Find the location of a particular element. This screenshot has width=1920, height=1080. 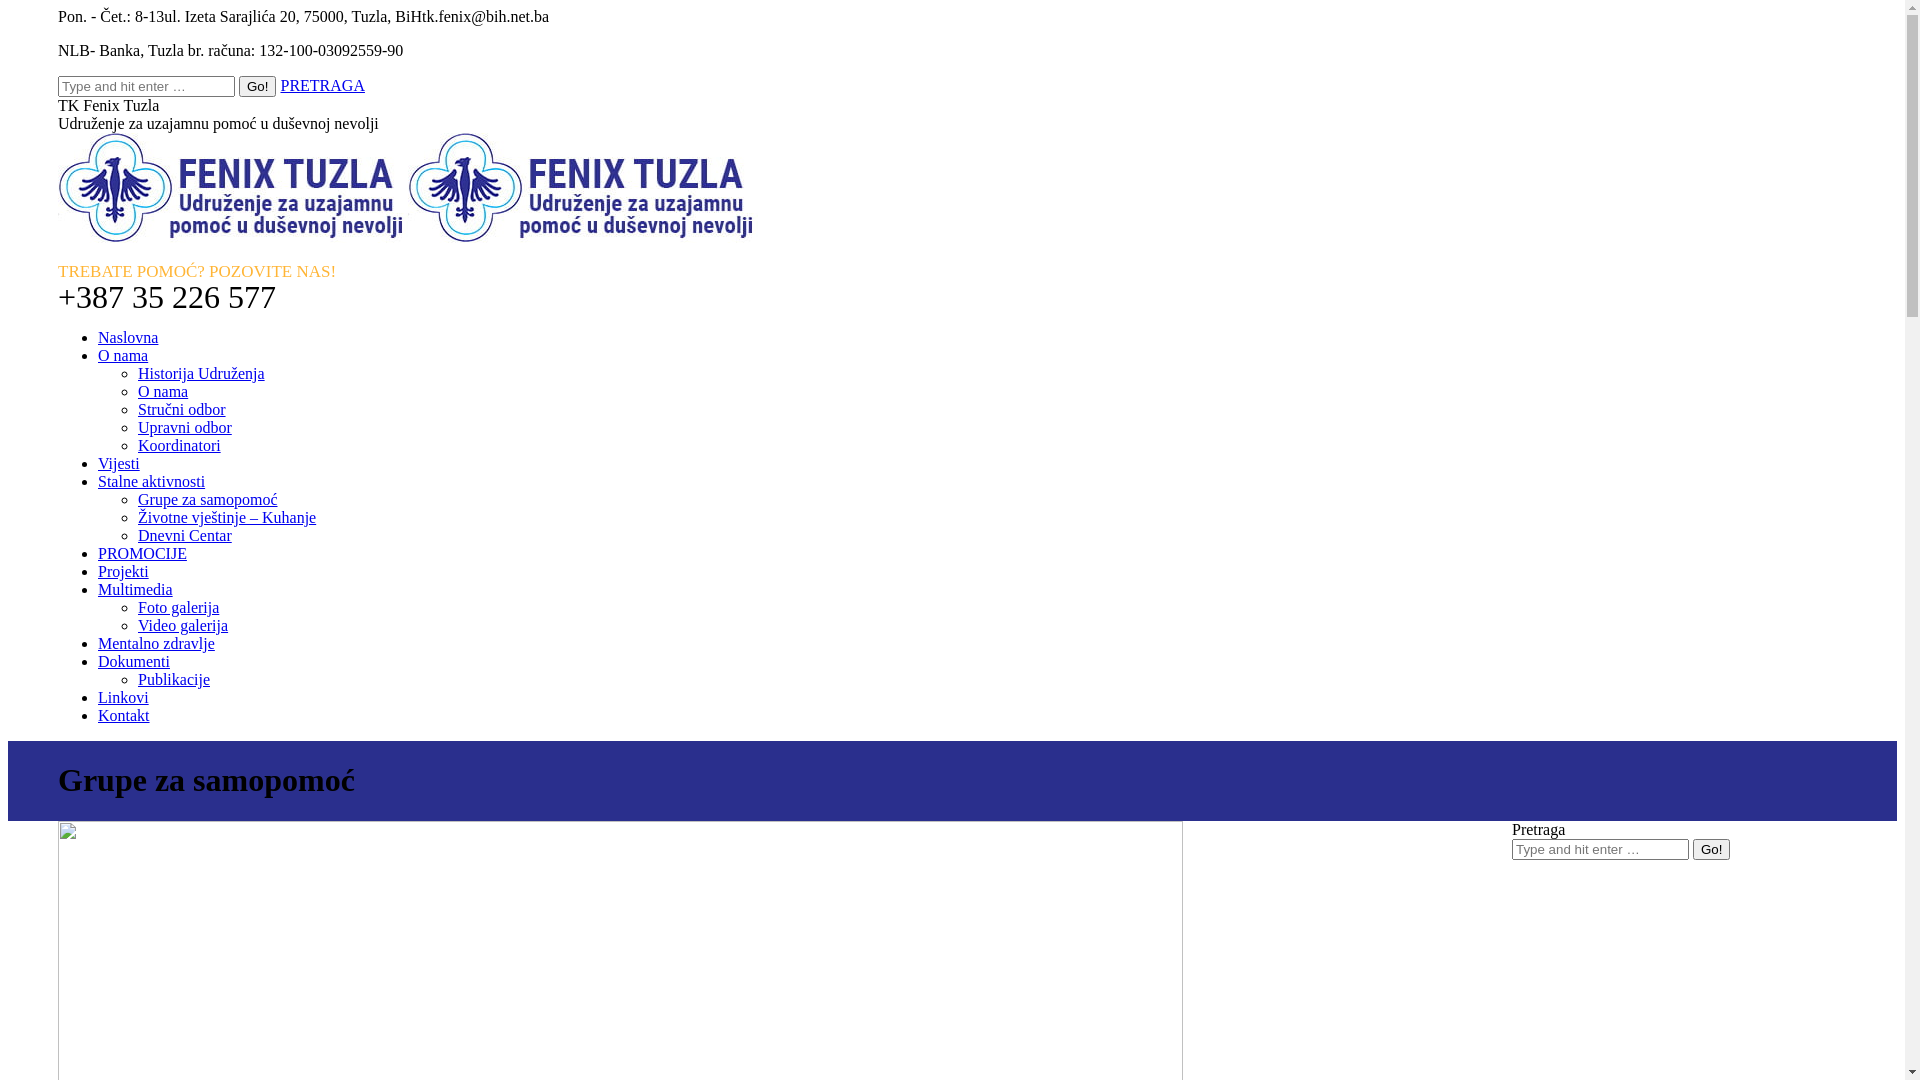

Go! is located at coordinates (258, 86).